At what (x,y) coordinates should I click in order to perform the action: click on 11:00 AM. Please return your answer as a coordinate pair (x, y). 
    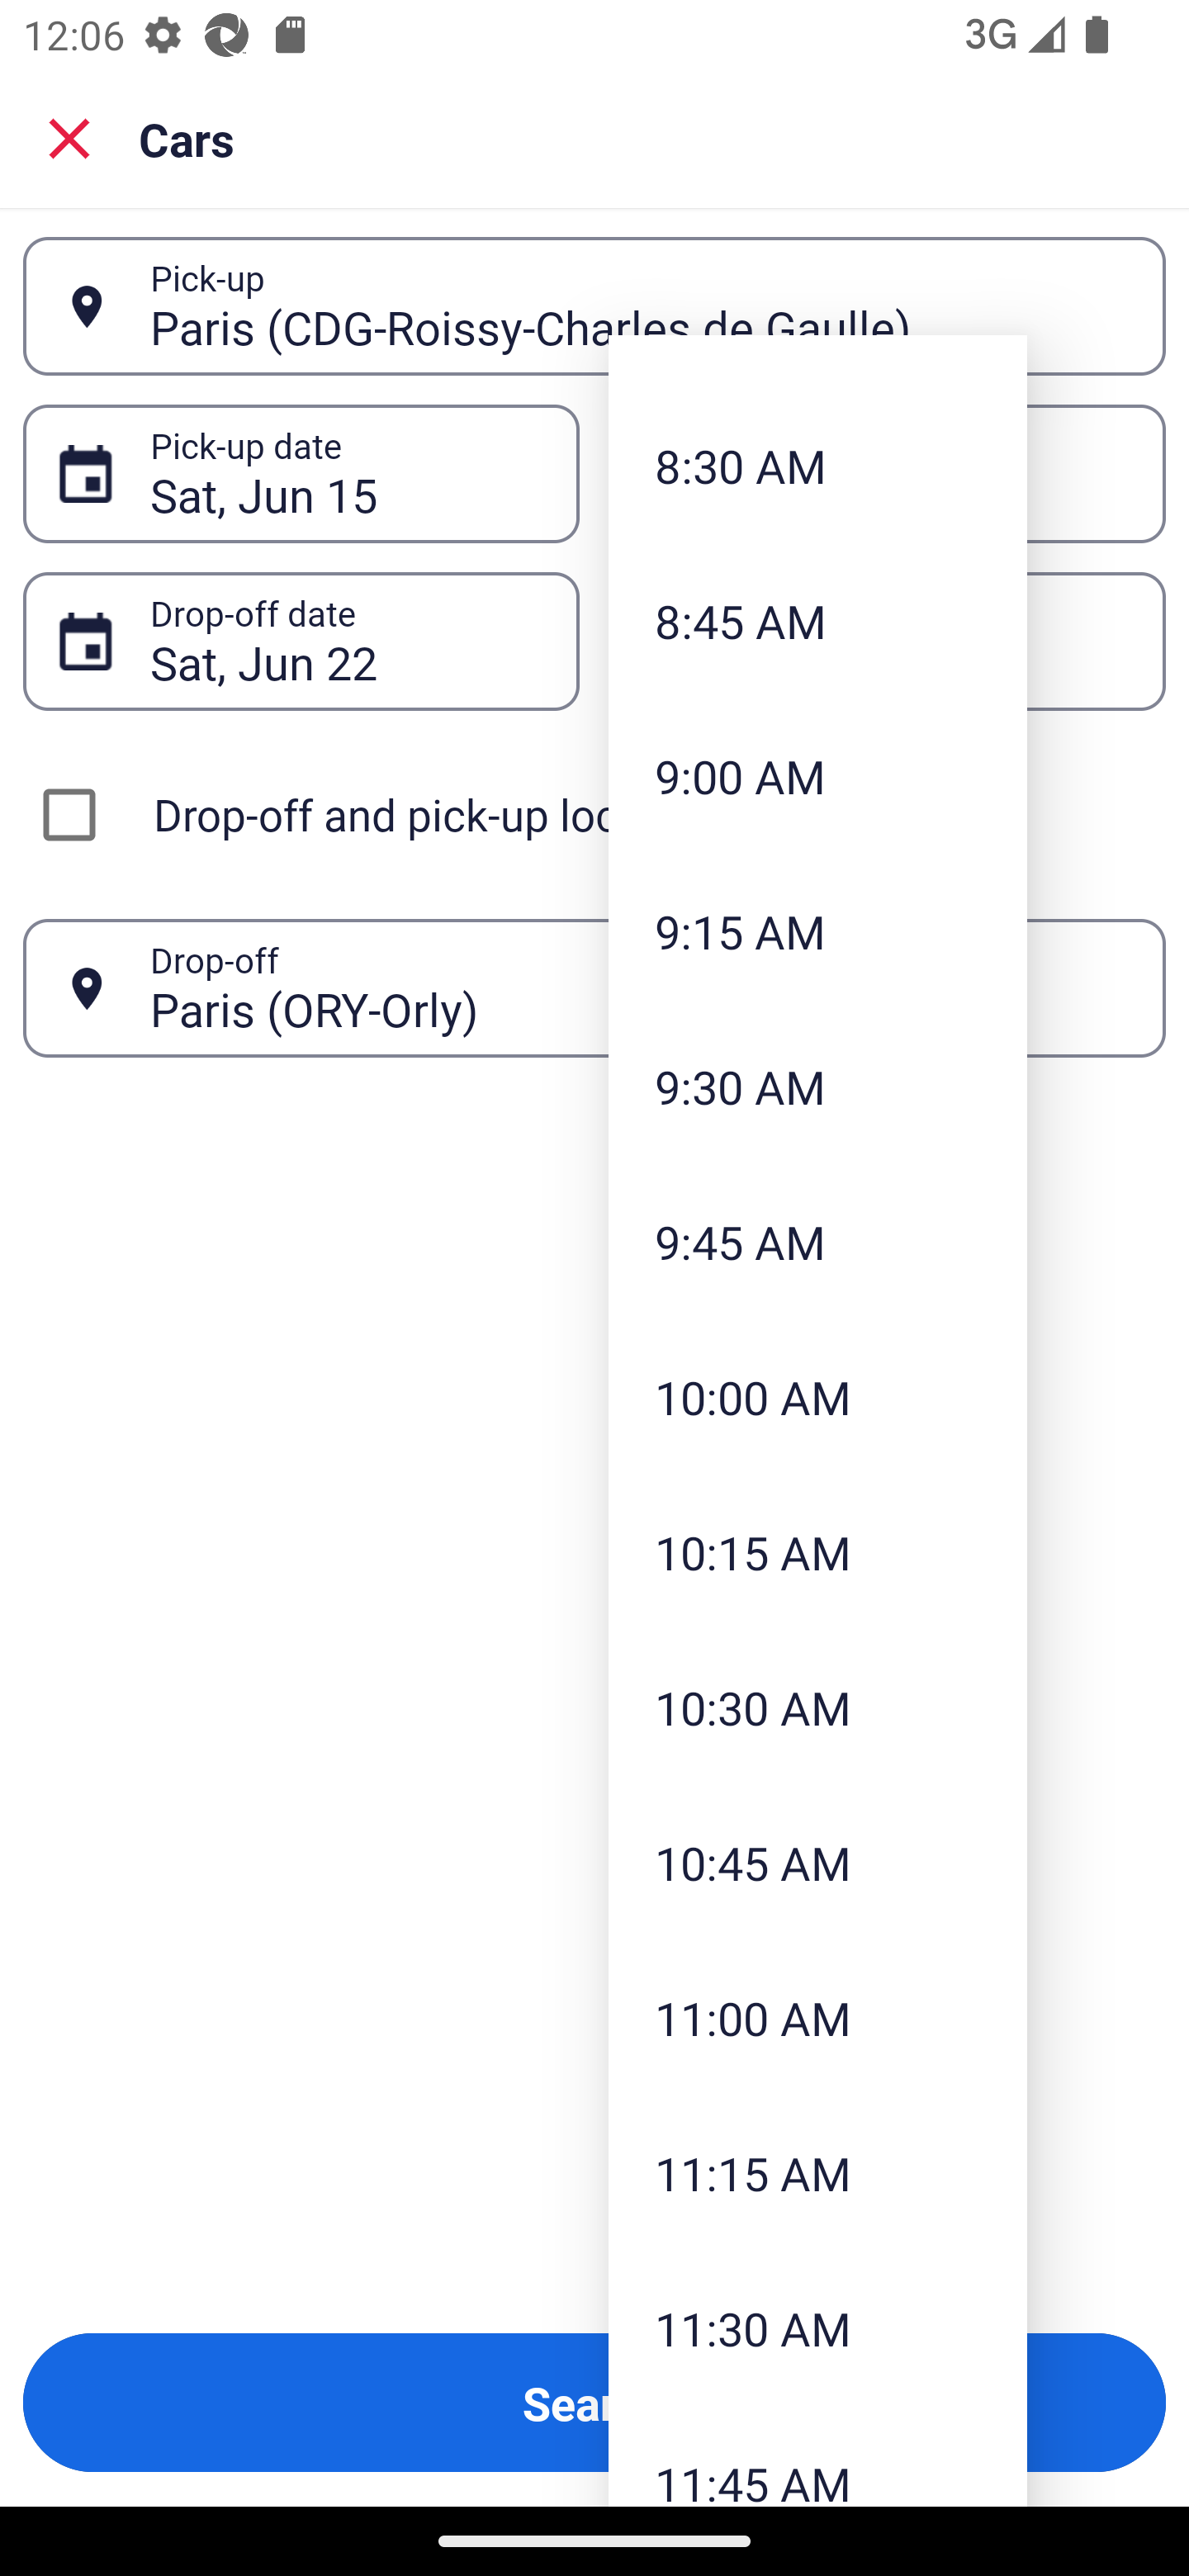
    Looking at the image, I should click on (817, 2016).